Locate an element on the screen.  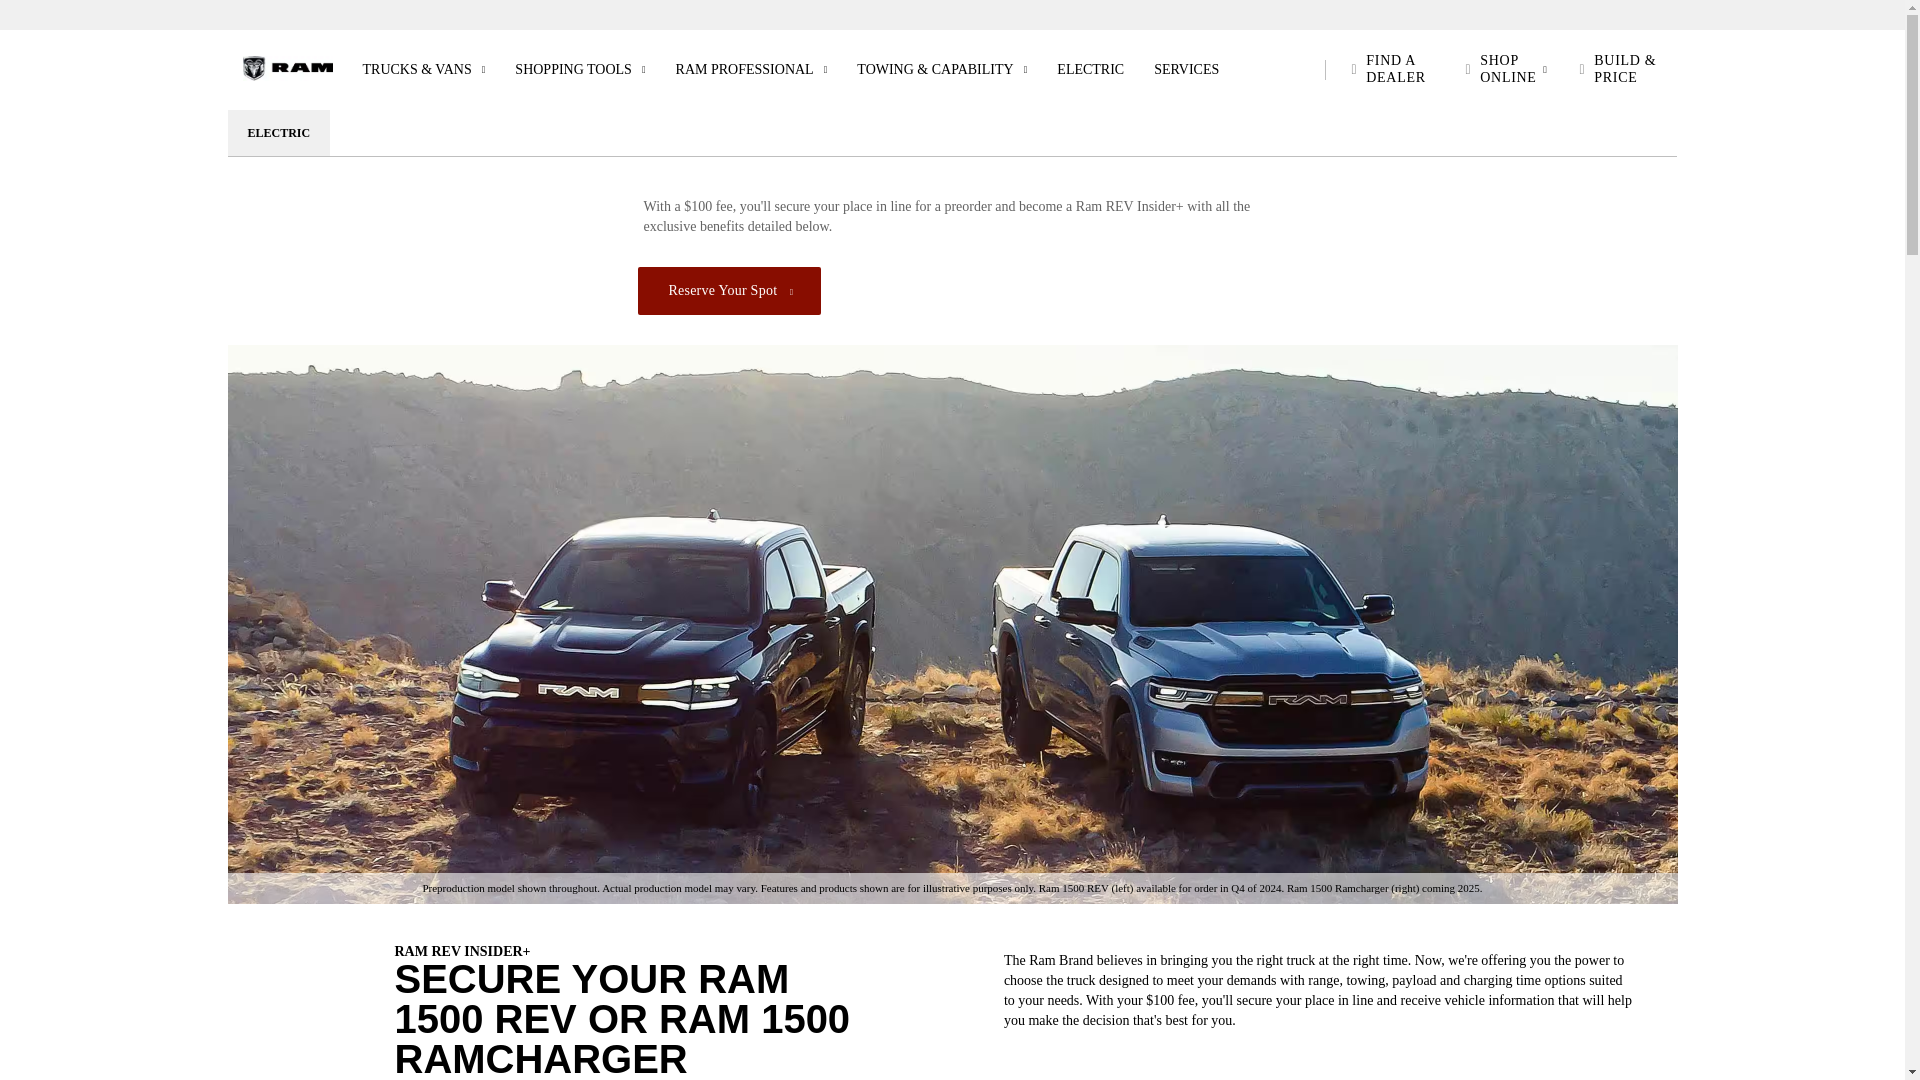
SHOPPING TOOLS is located at coordinates (580, 70).